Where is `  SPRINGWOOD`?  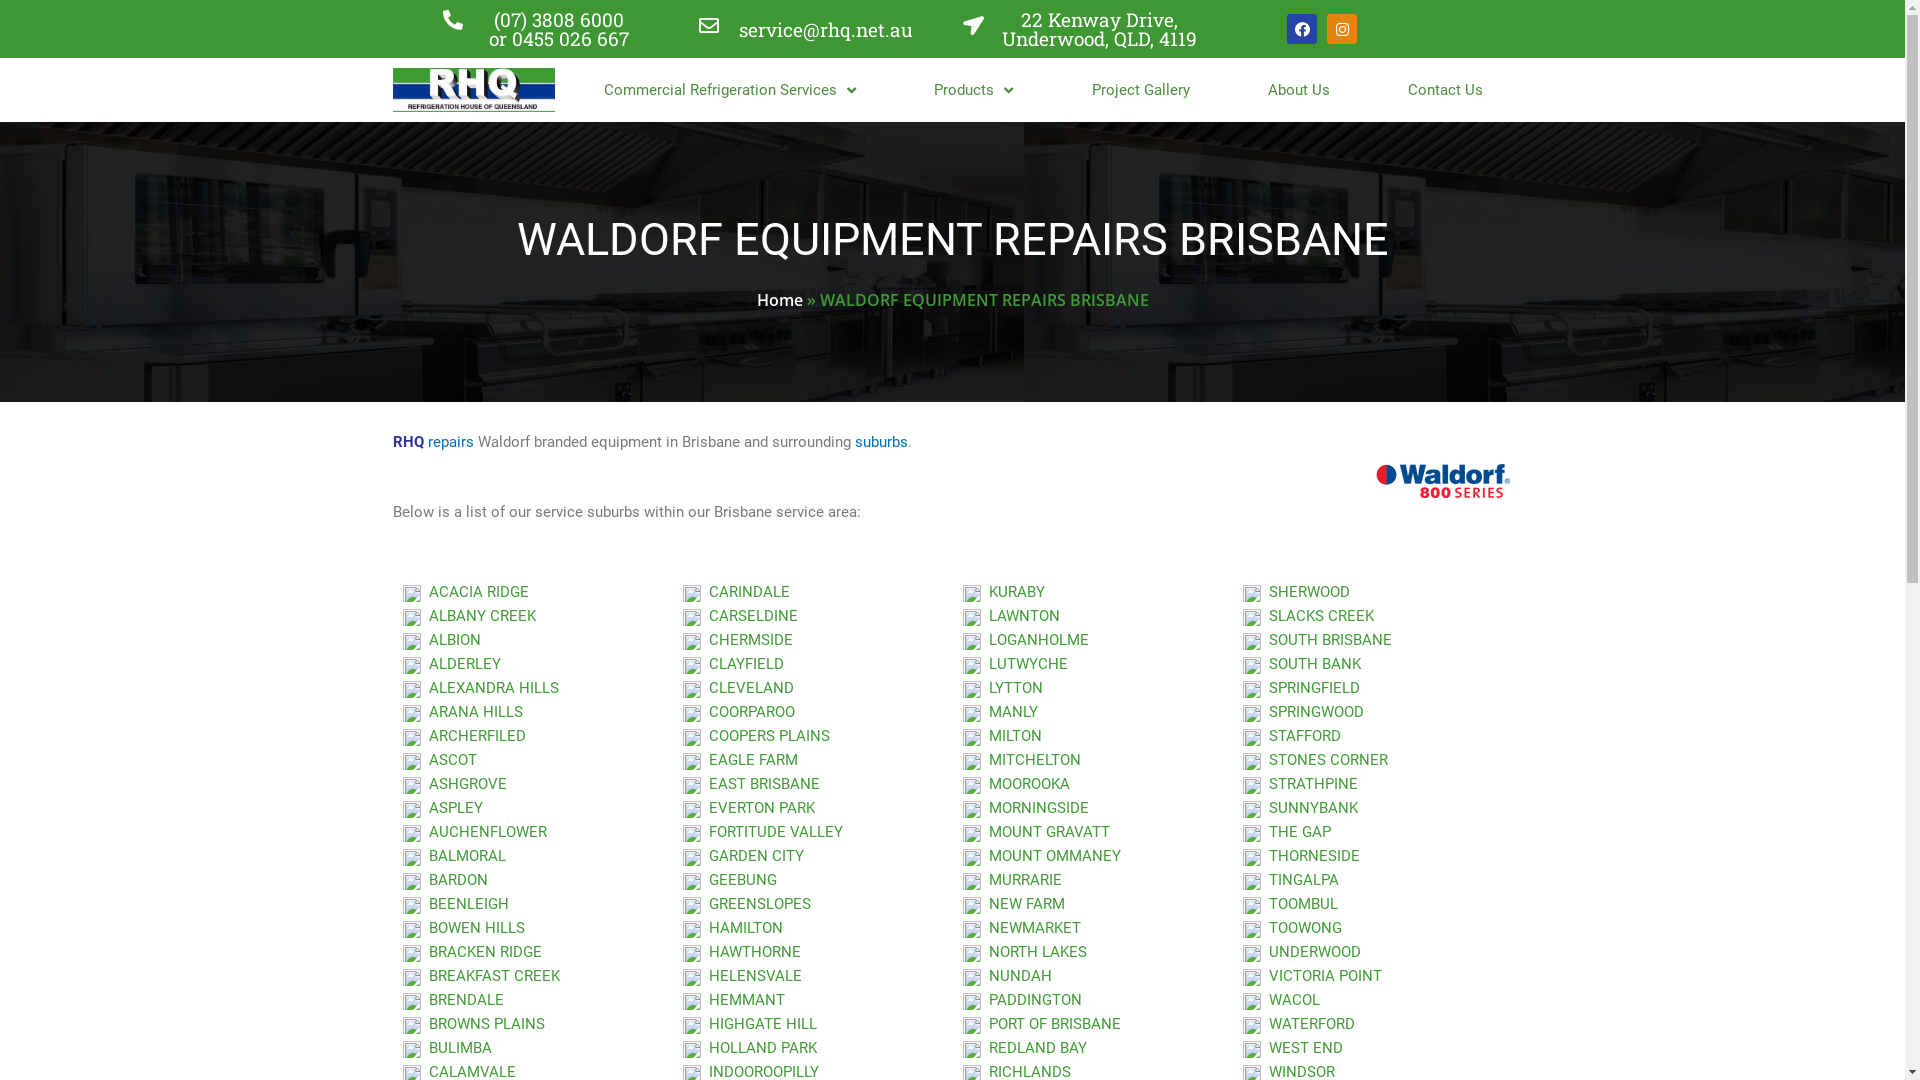
  SPRINGWOOD is located at coordinates (1302, 712).